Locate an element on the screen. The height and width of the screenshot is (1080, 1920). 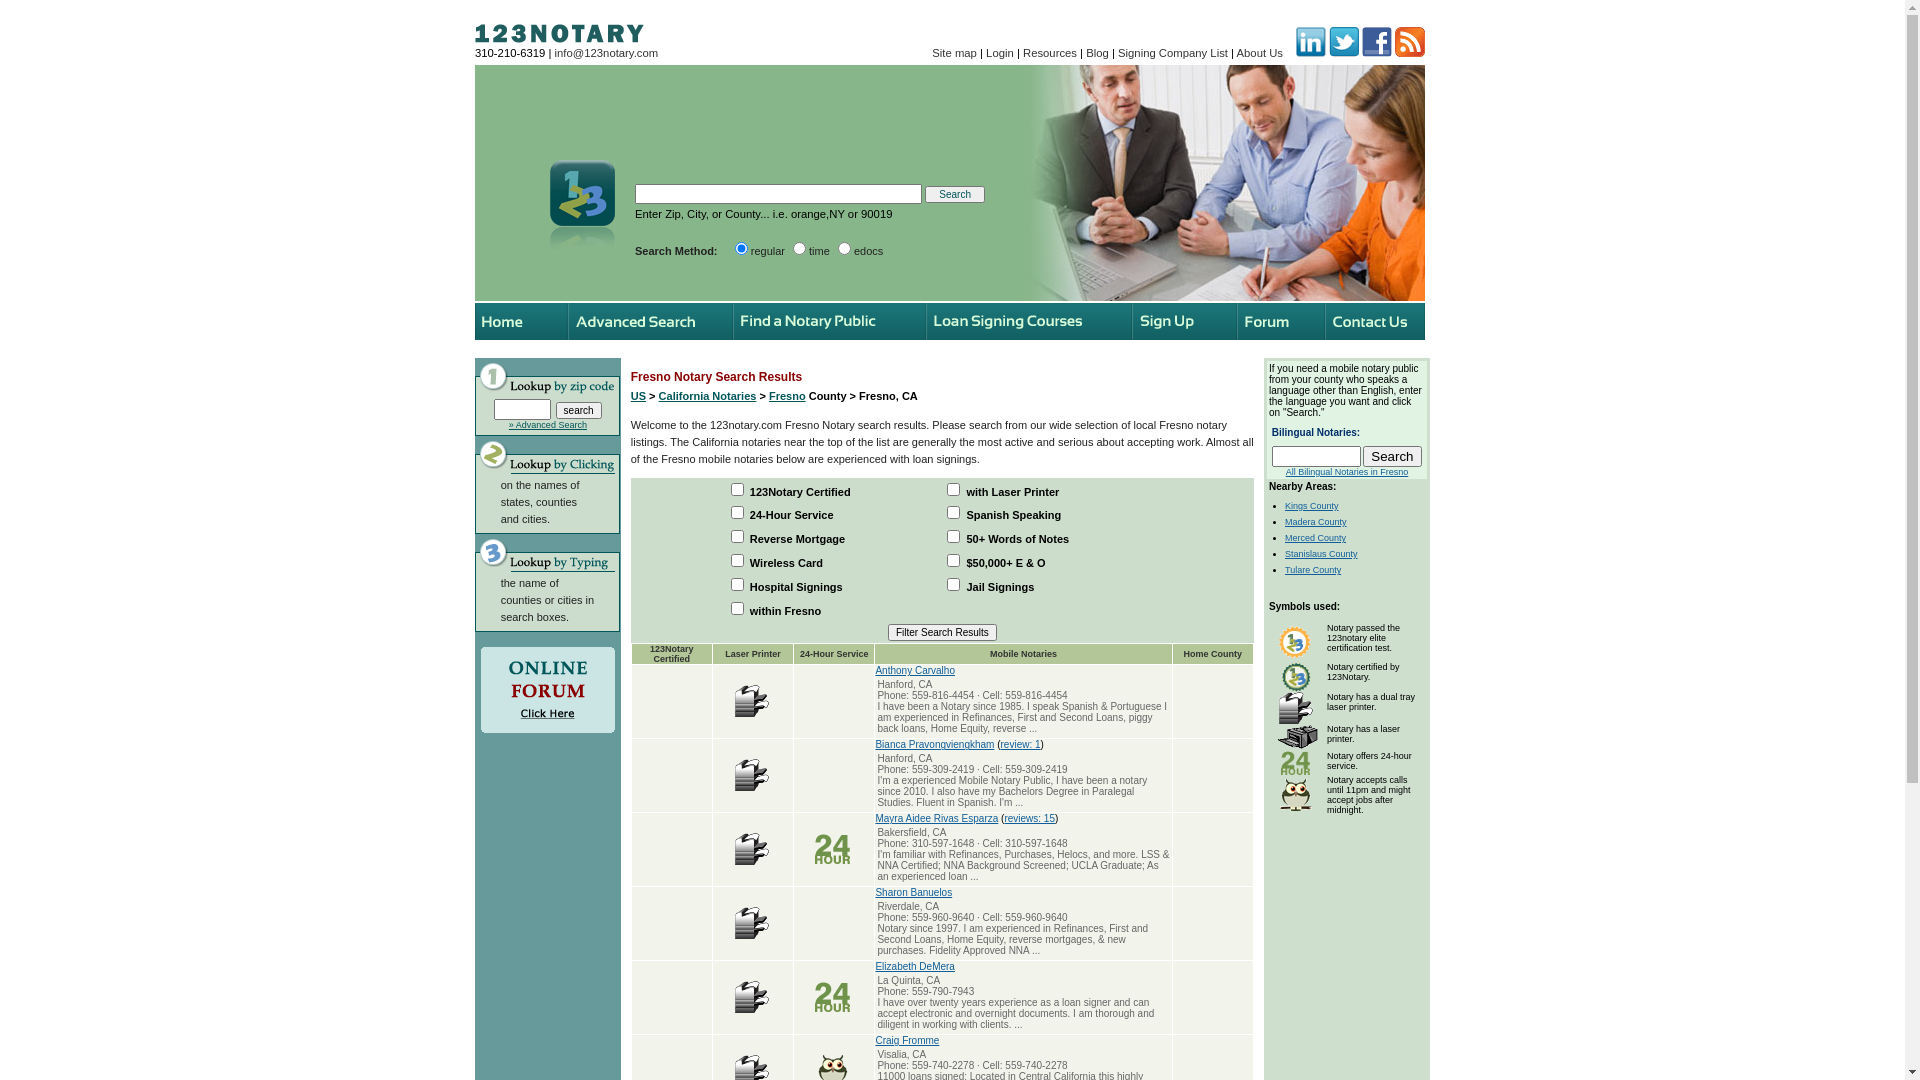
Madera County is located at coordinates (1316, 522).